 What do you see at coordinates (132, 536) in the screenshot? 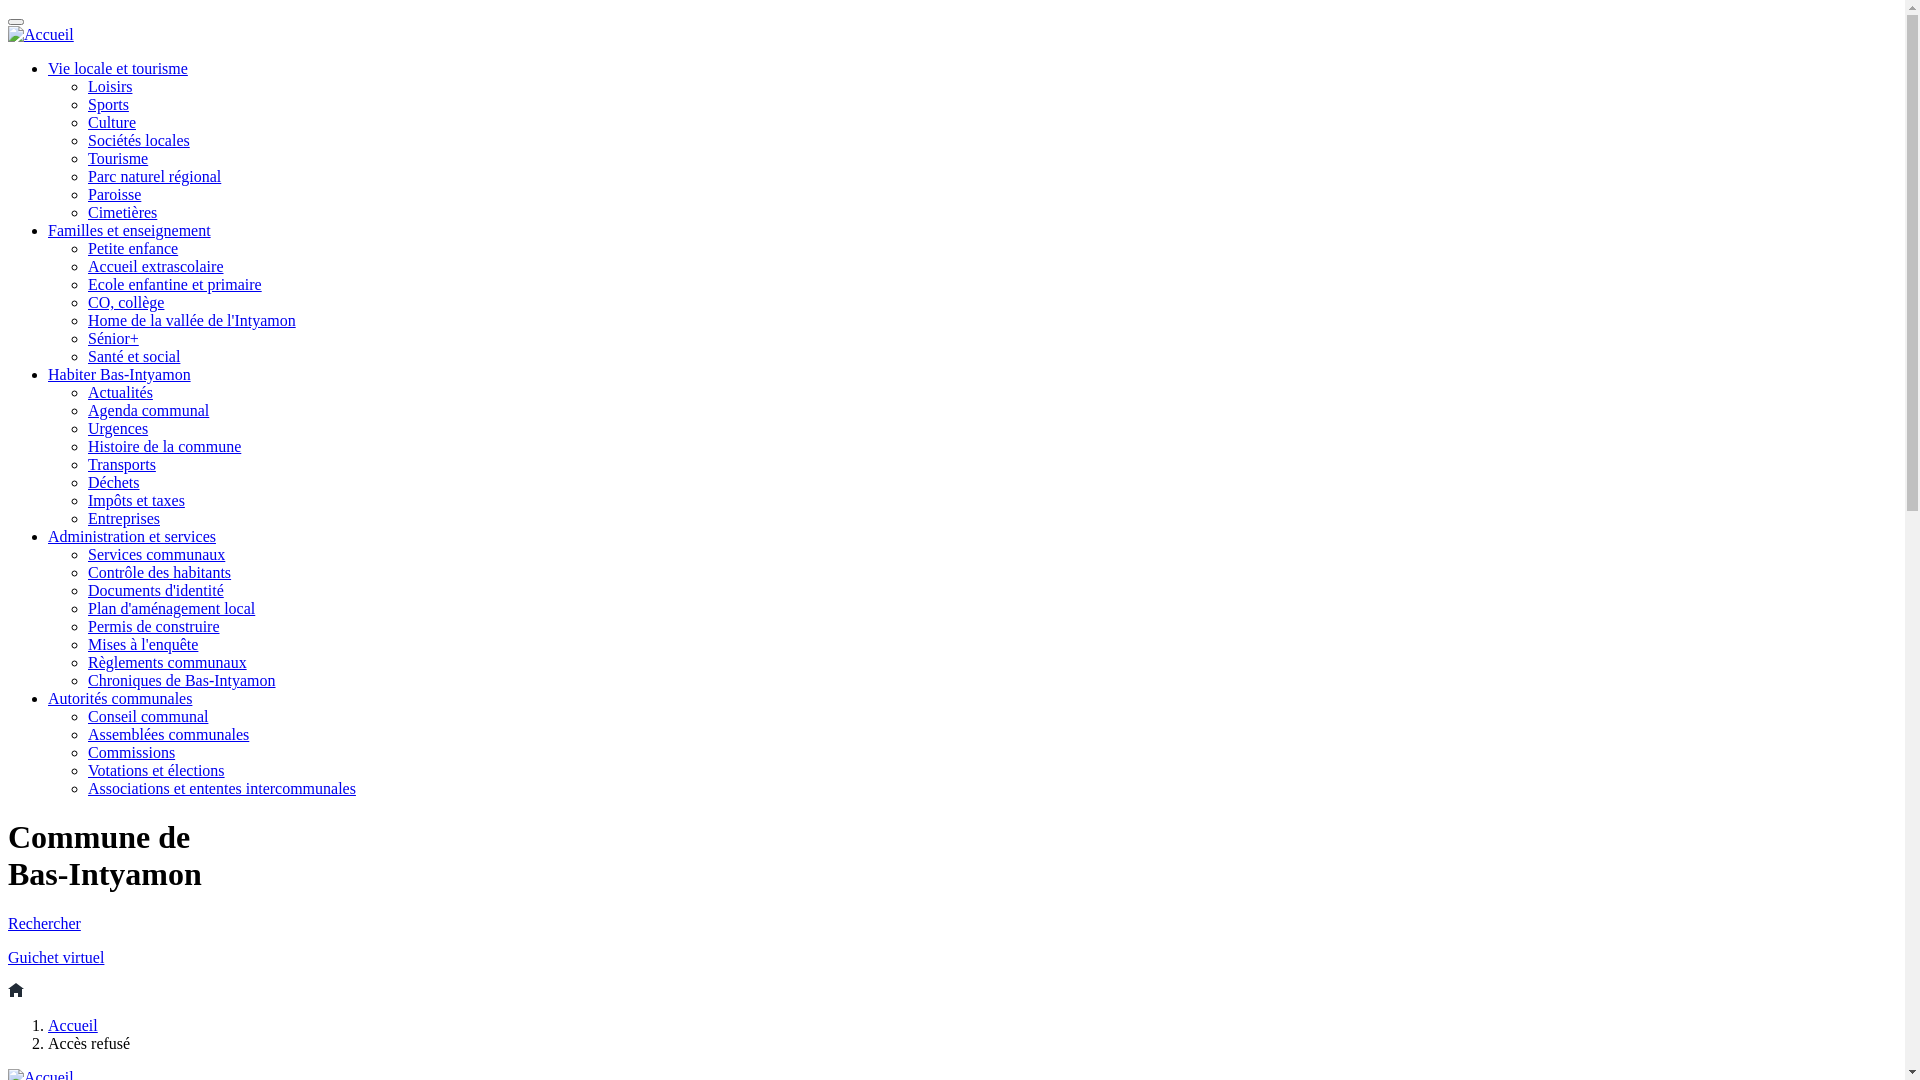
I see `Administration et services` at bounding box center [132, 536].